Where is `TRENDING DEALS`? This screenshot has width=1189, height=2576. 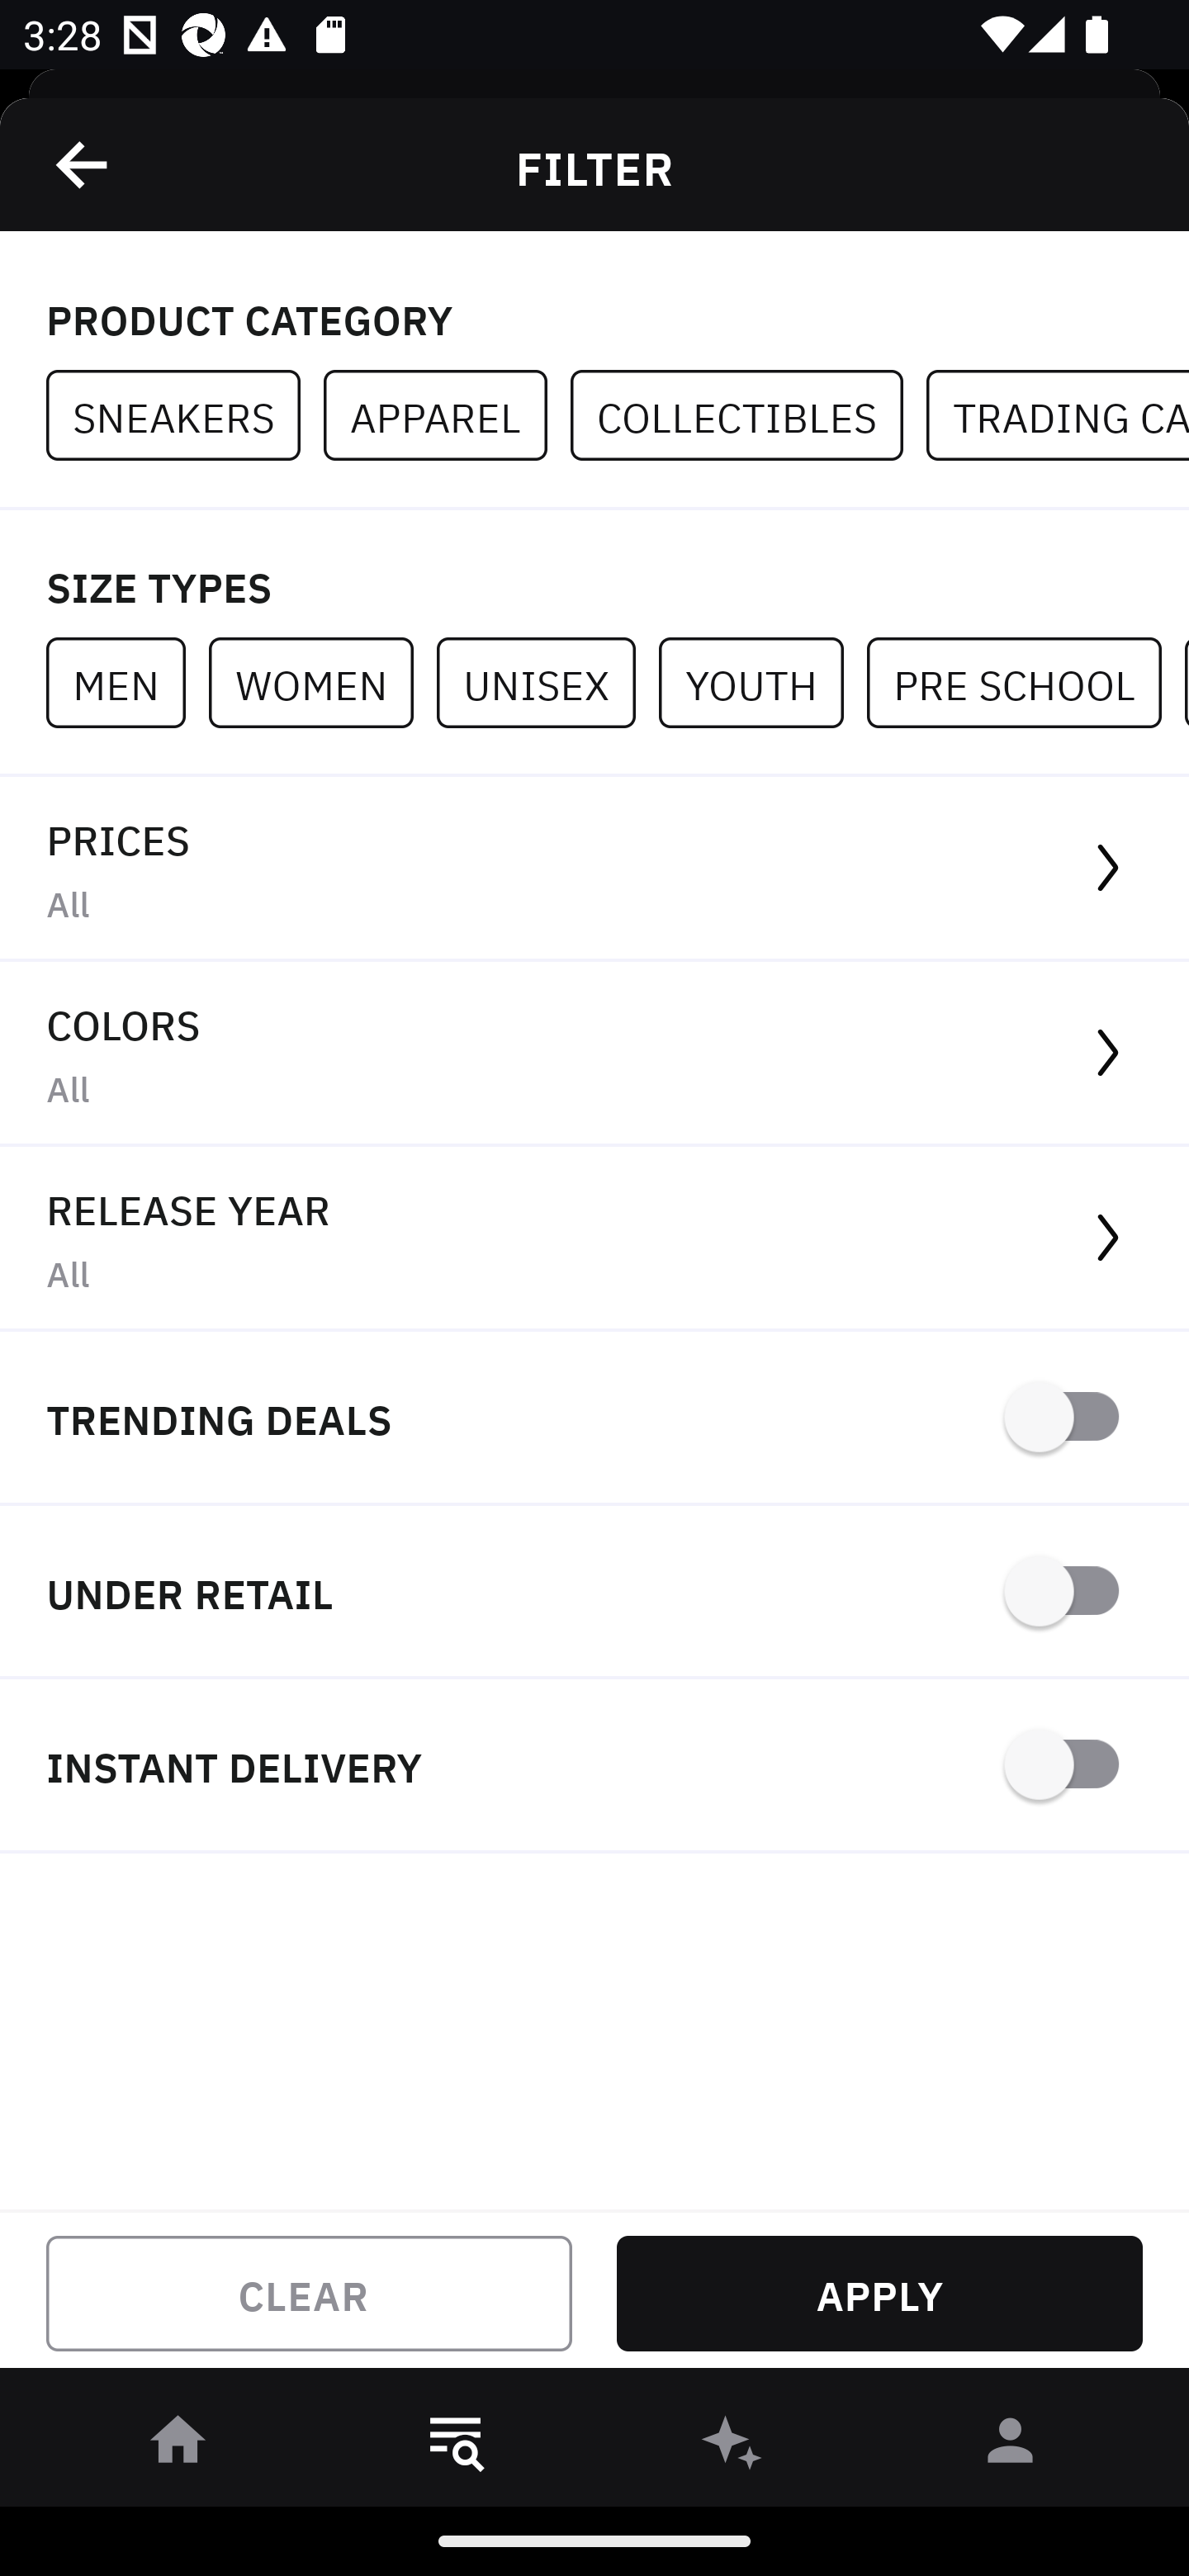 TRENDING DEALS is located at coordinates (594, 1419).